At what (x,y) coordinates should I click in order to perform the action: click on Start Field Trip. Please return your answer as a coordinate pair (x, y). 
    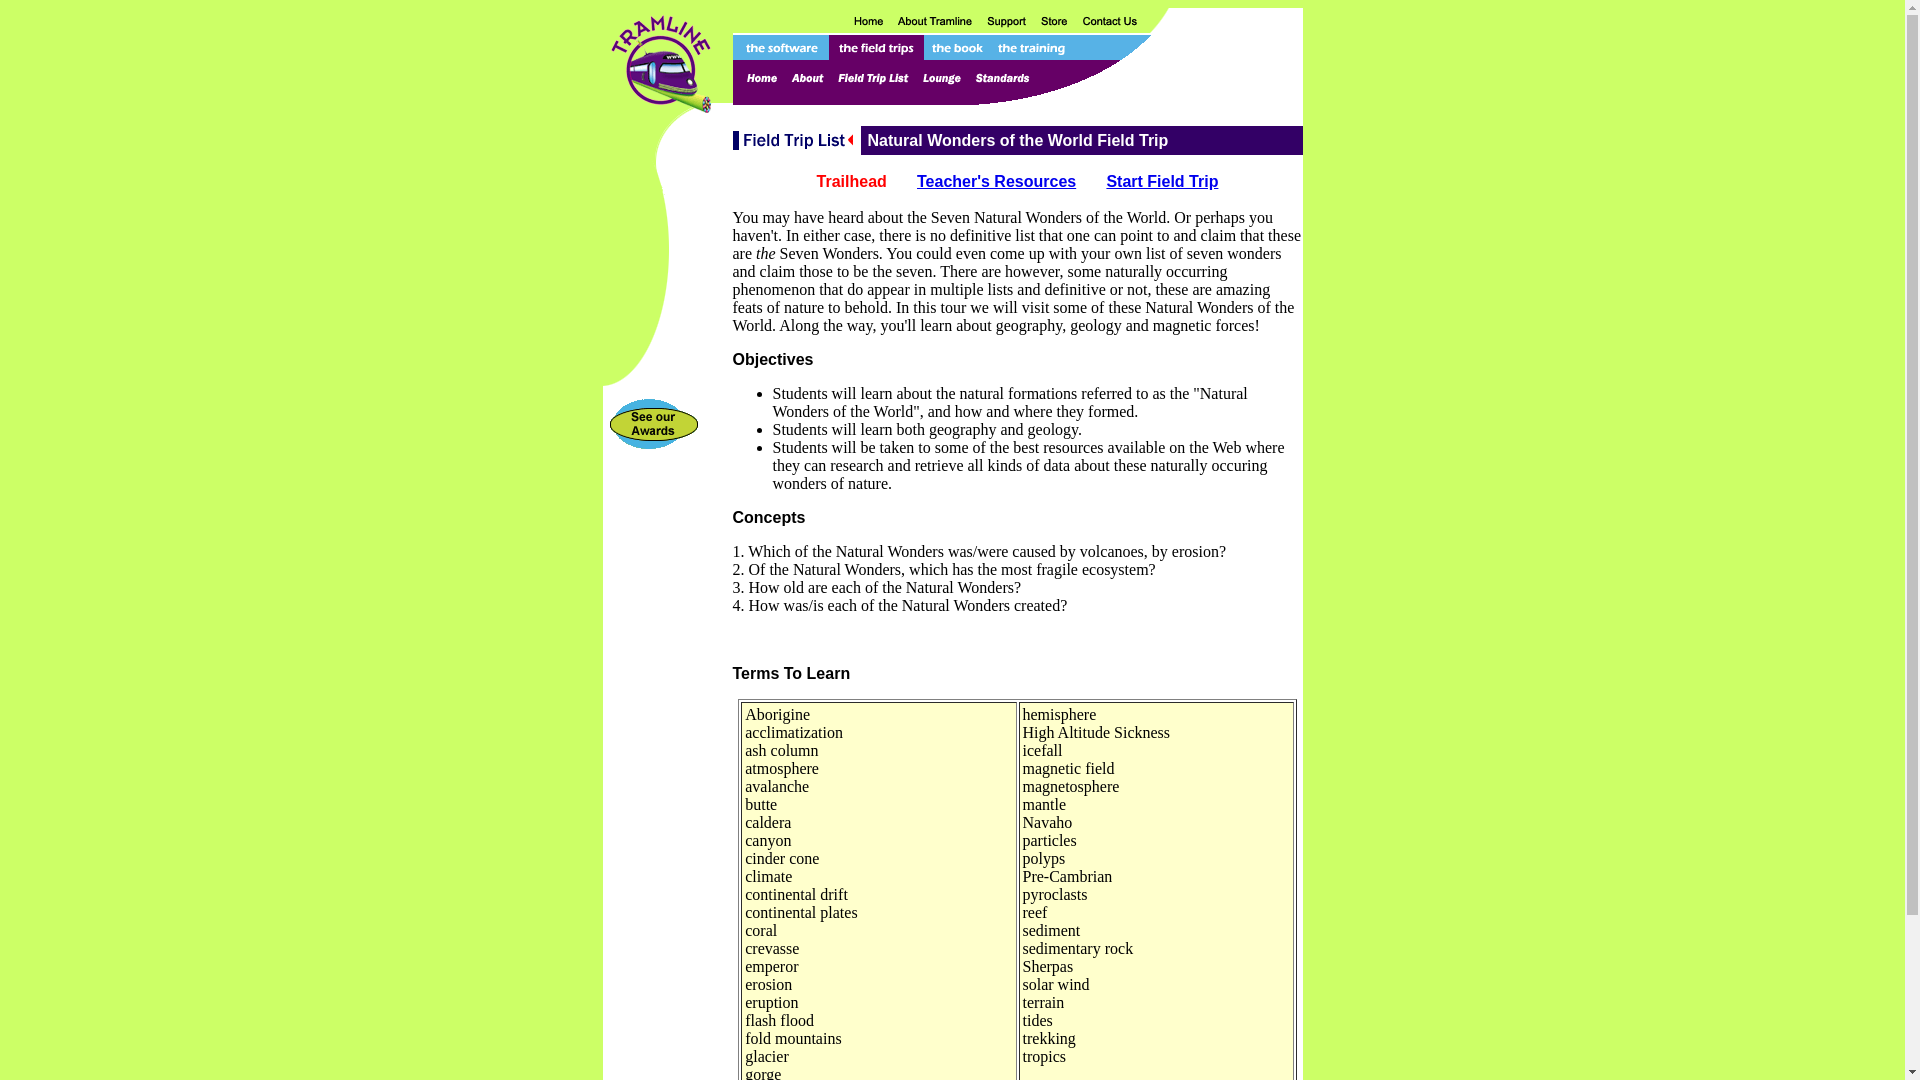
    Looking at the image, I should click on (1161, 181).